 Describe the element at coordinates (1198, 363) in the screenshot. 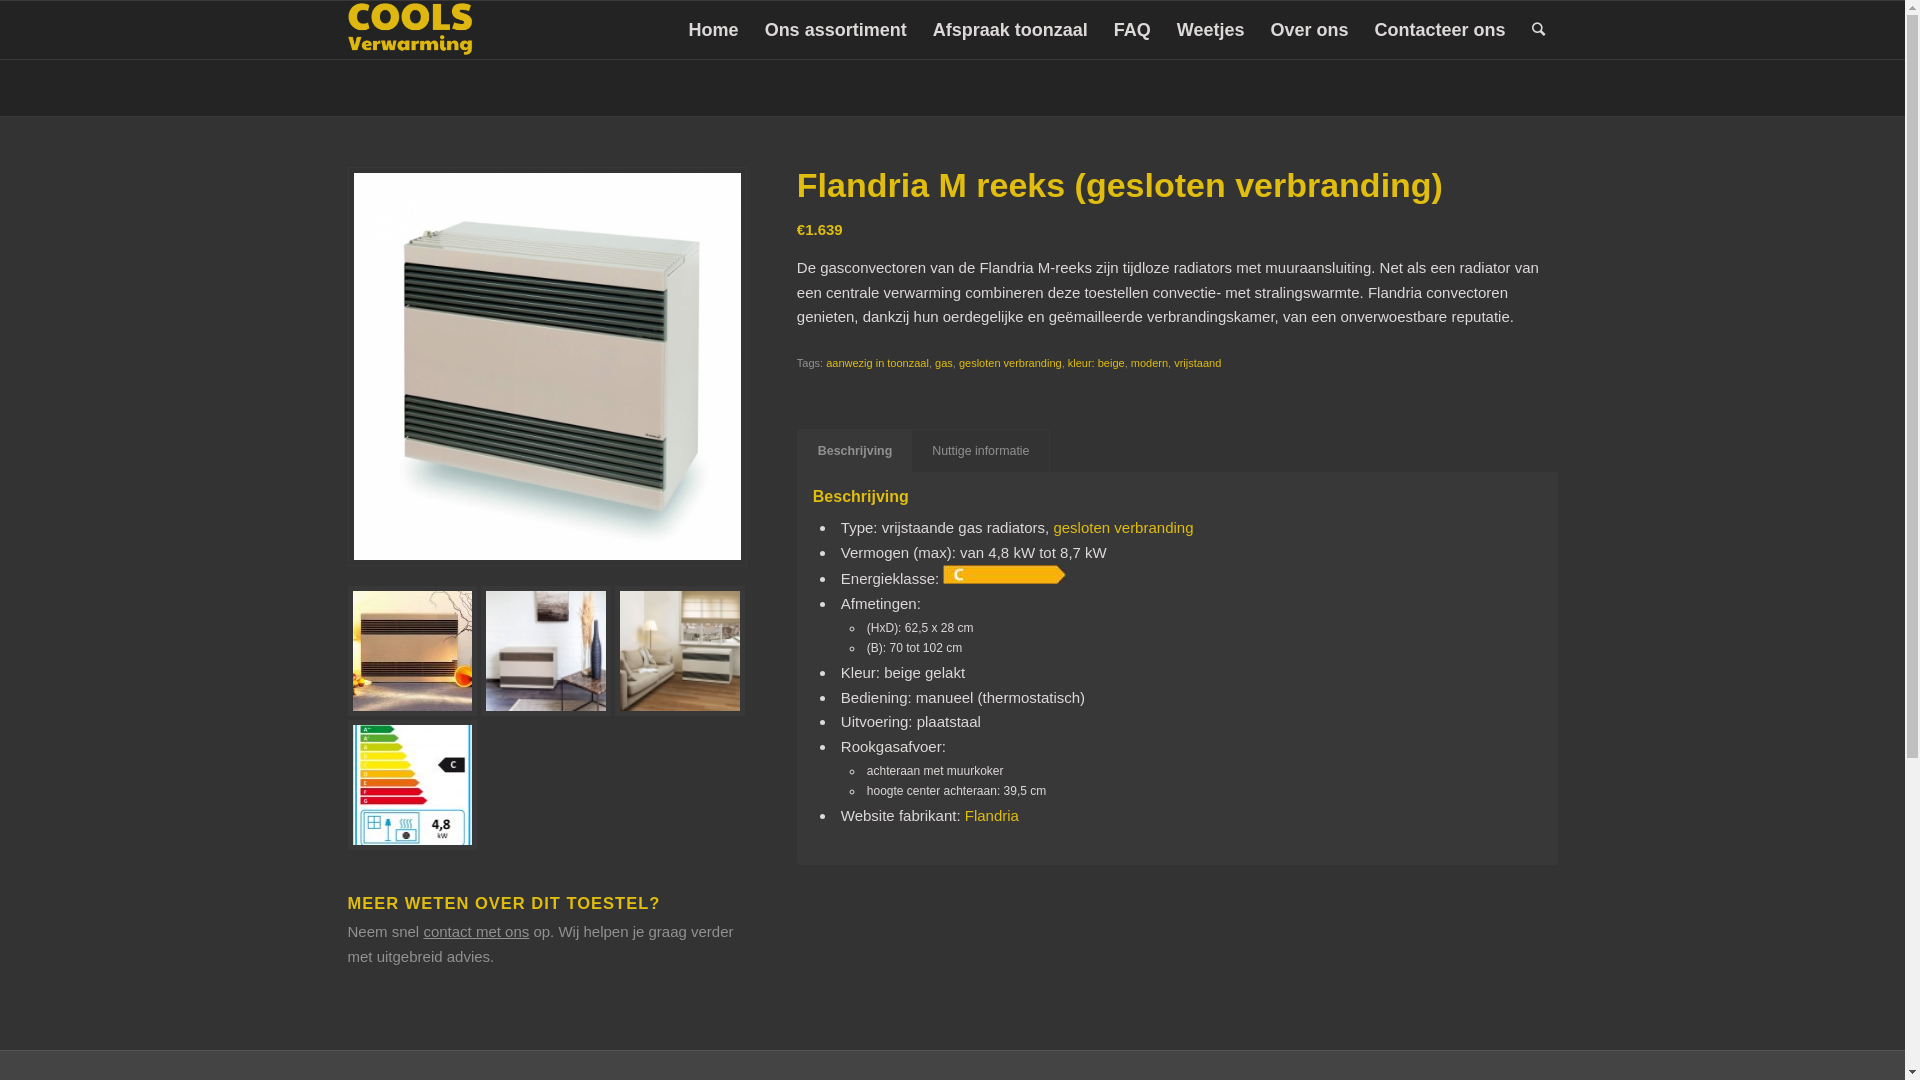

I see `vrijstaand` at that location.